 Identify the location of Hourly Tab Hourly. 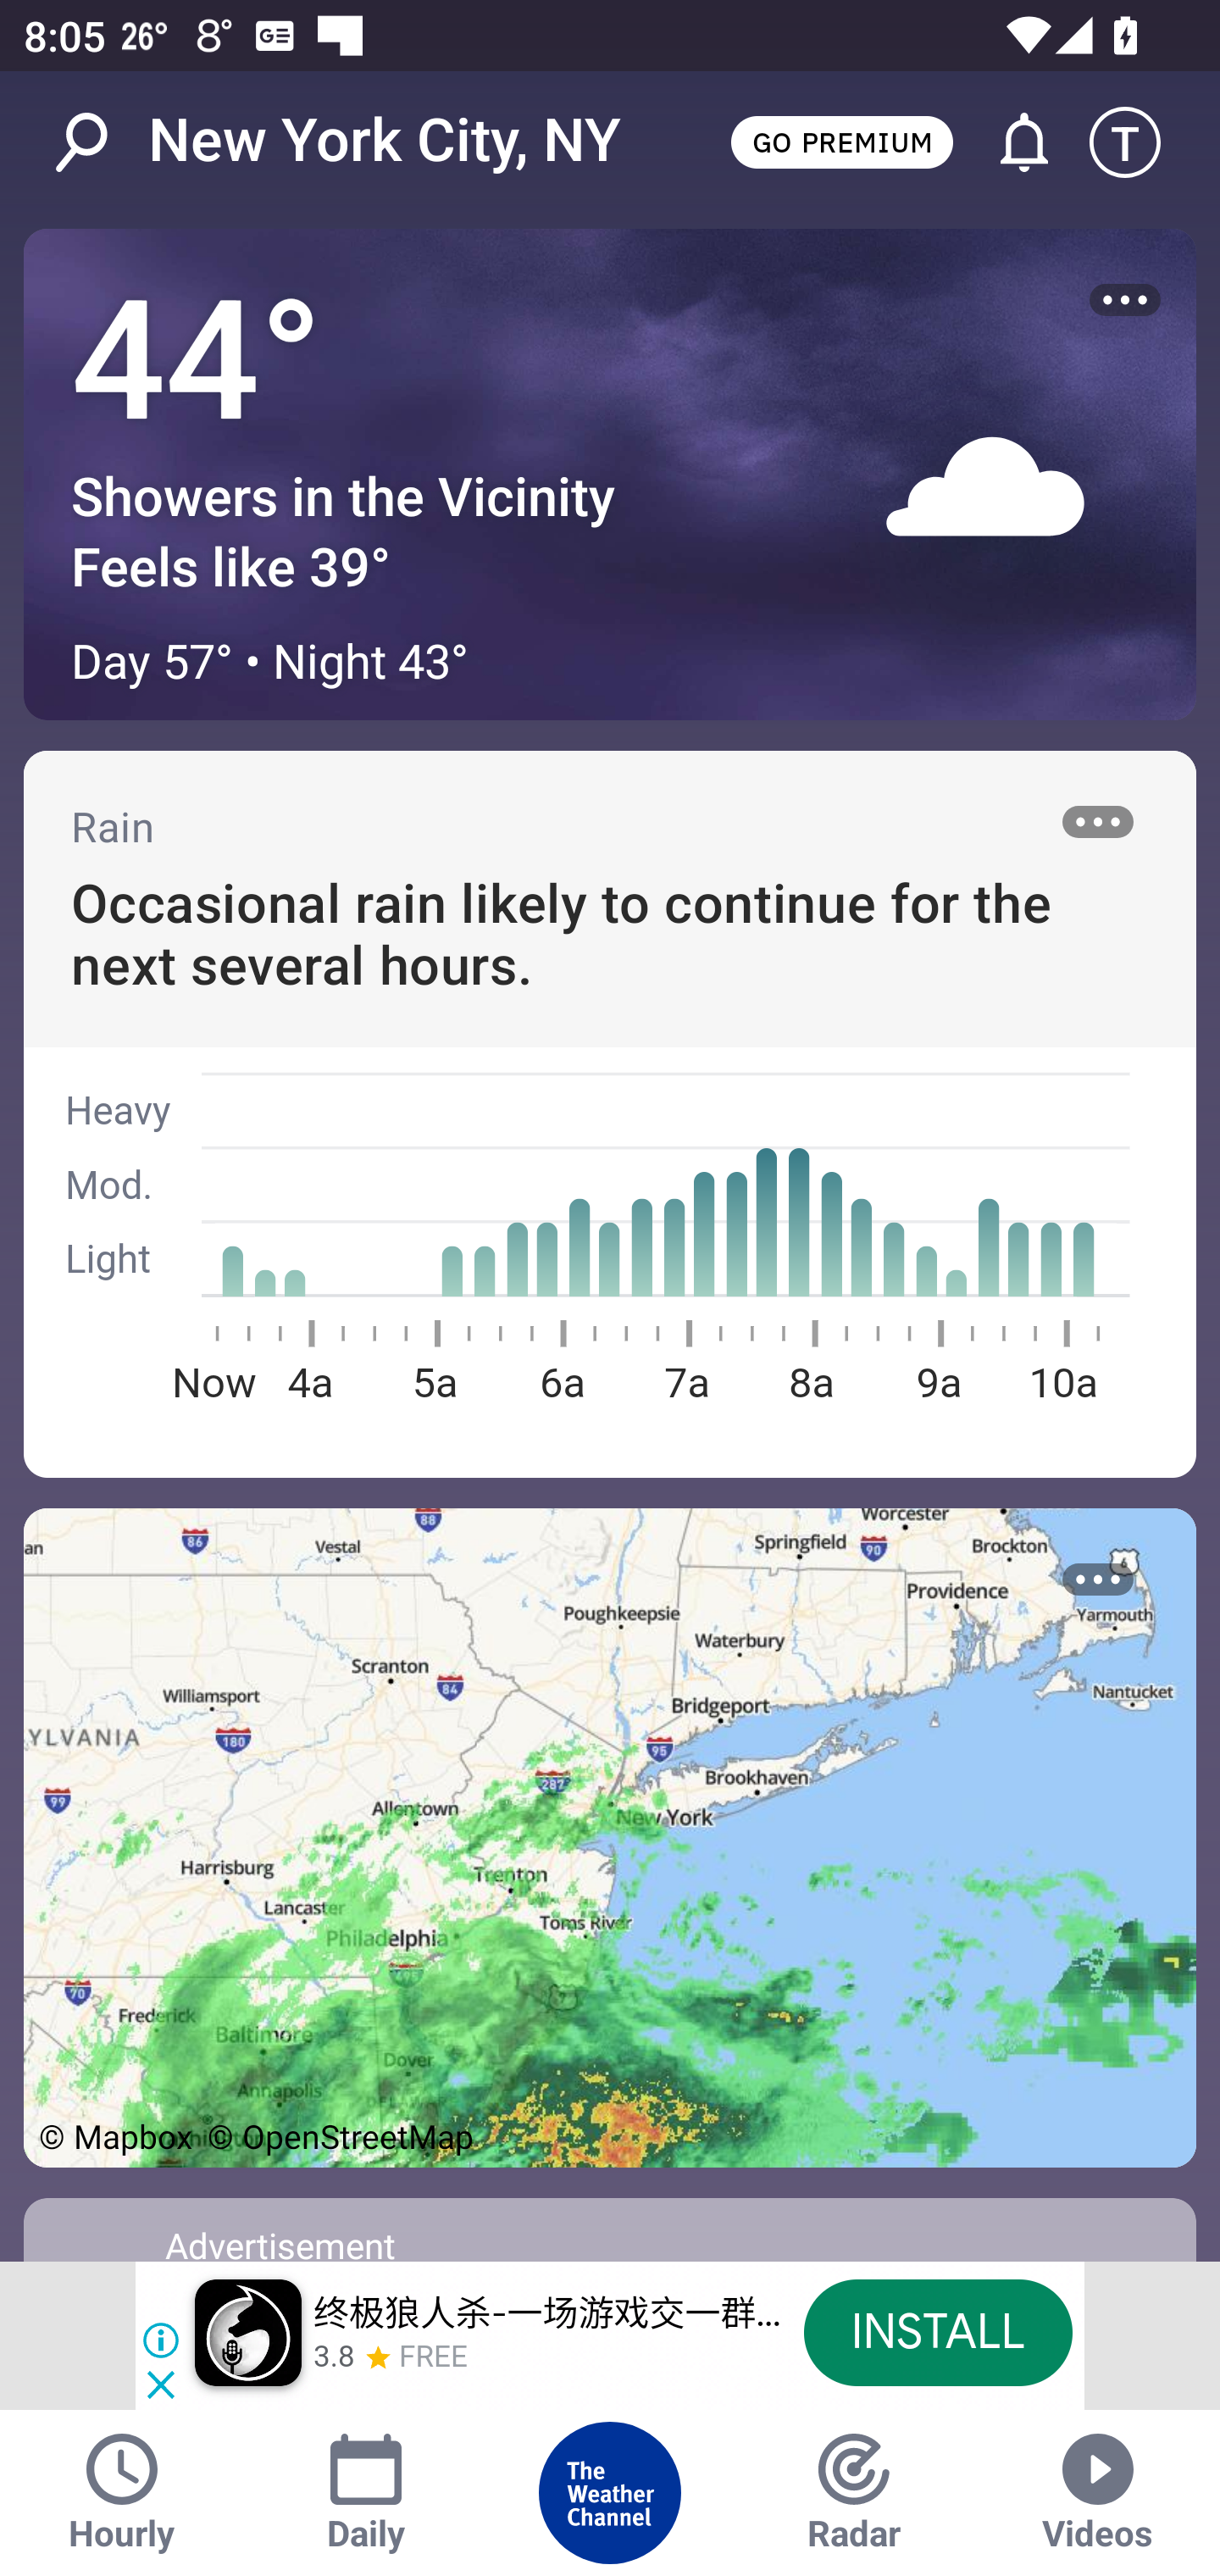
(122, 2493).